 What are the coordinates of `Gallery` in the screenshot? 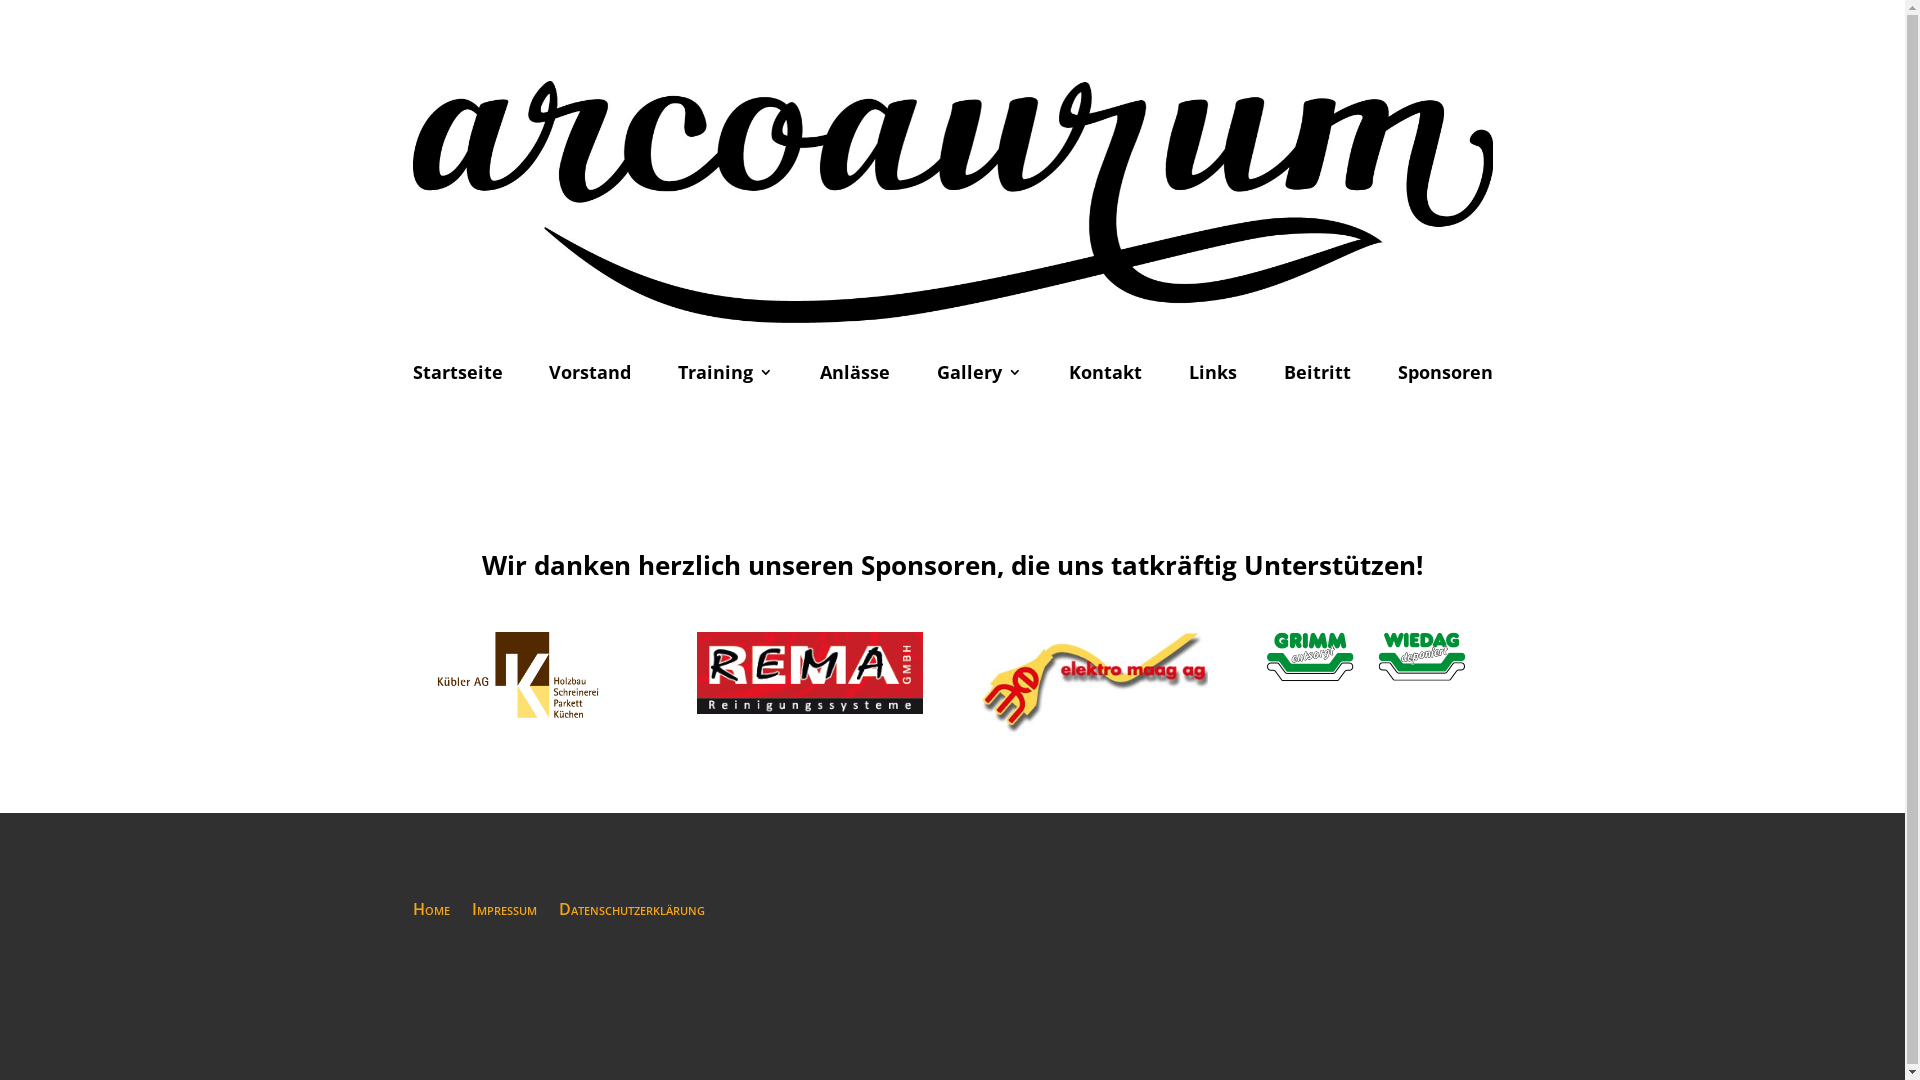 It's located at (980, 376).